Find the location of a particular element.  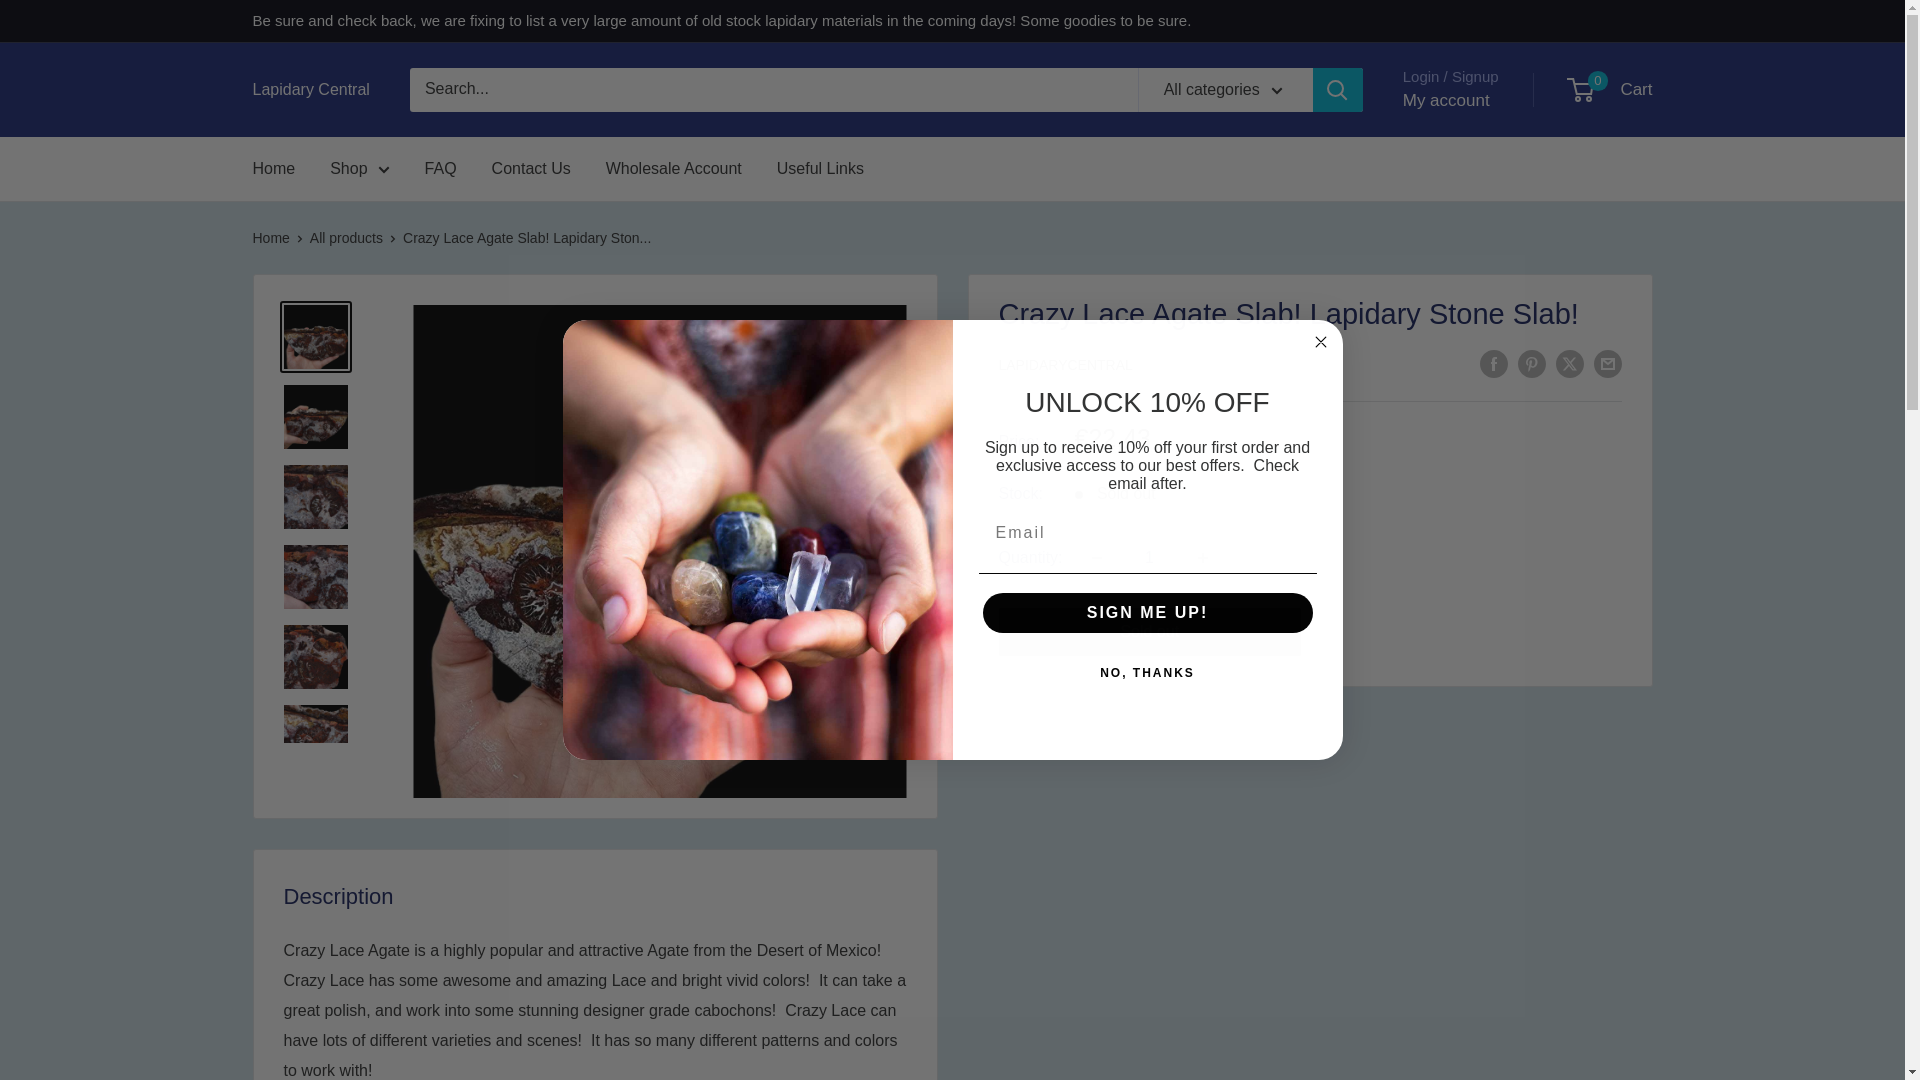

Increase quantity by 1 is located at coordinates (1203, 557).